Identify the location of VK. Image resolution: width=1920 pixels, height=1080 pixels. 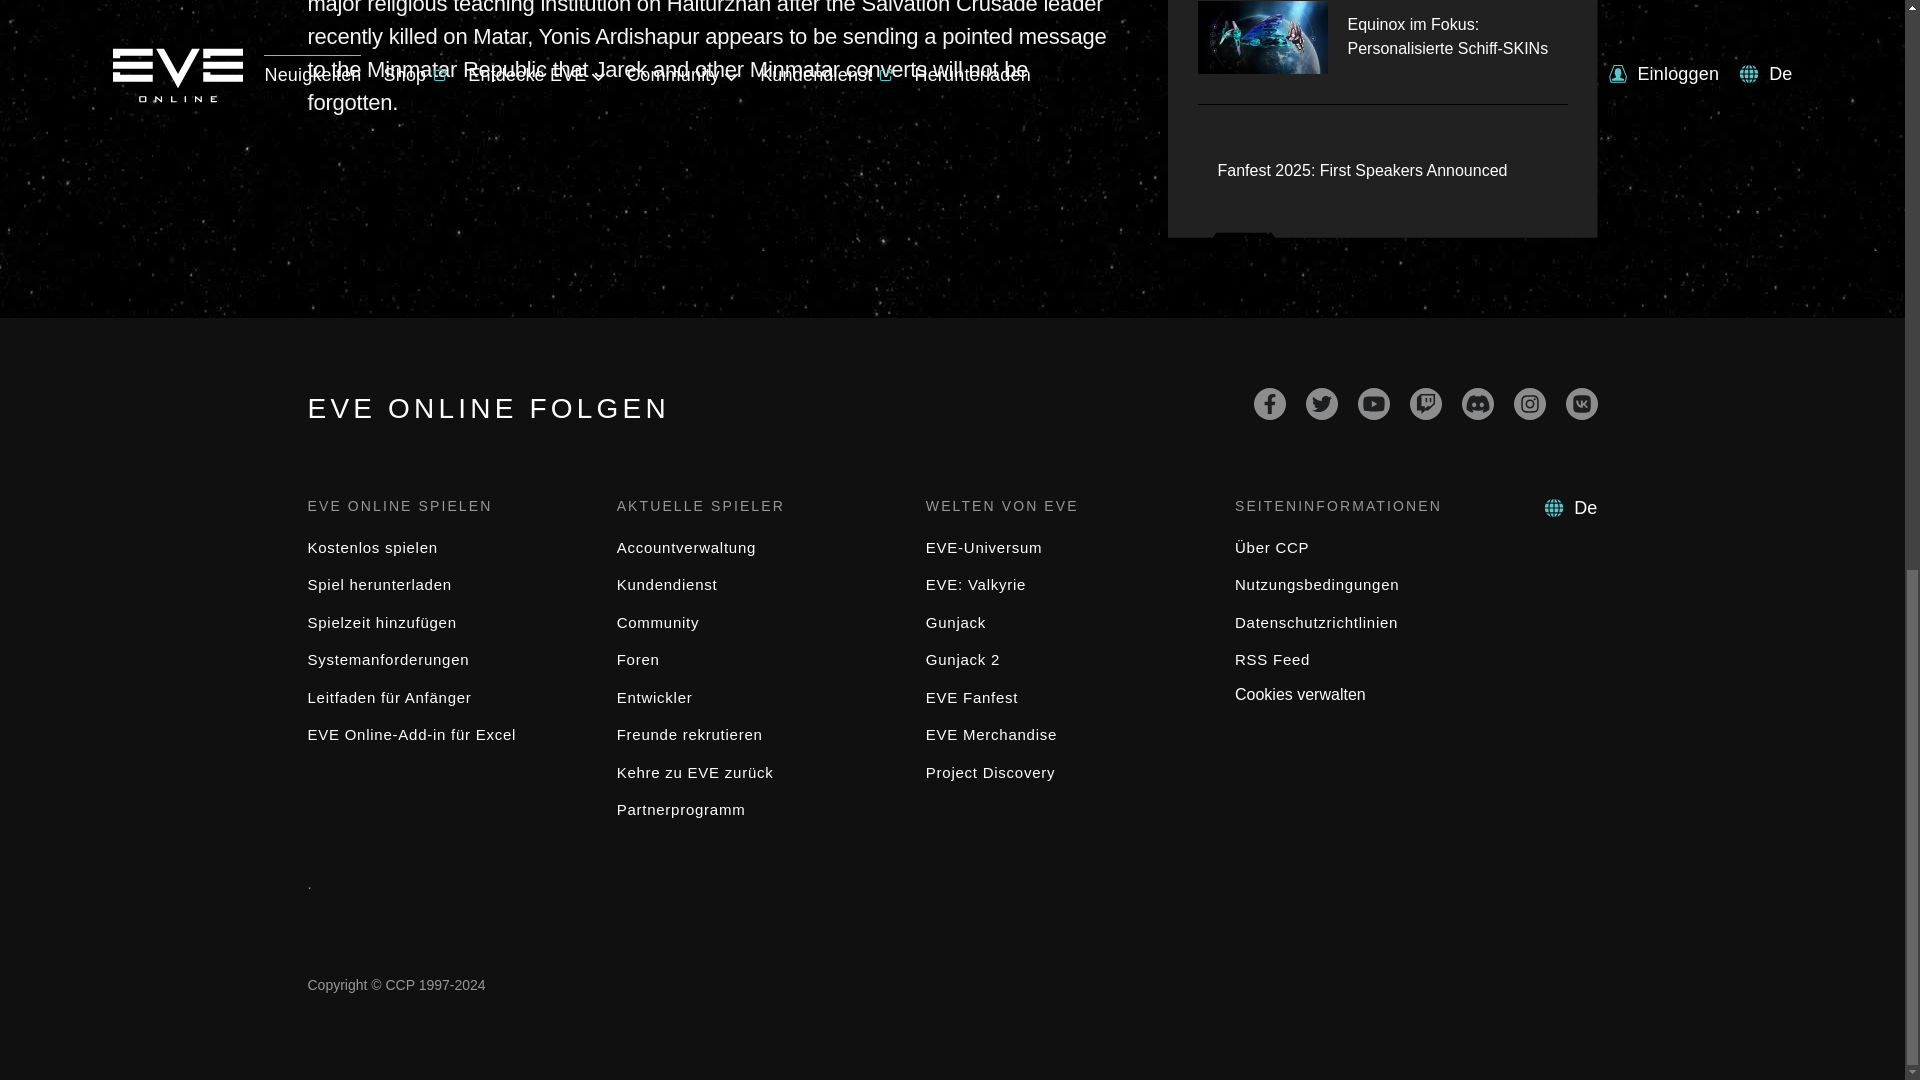
(1582, 404).